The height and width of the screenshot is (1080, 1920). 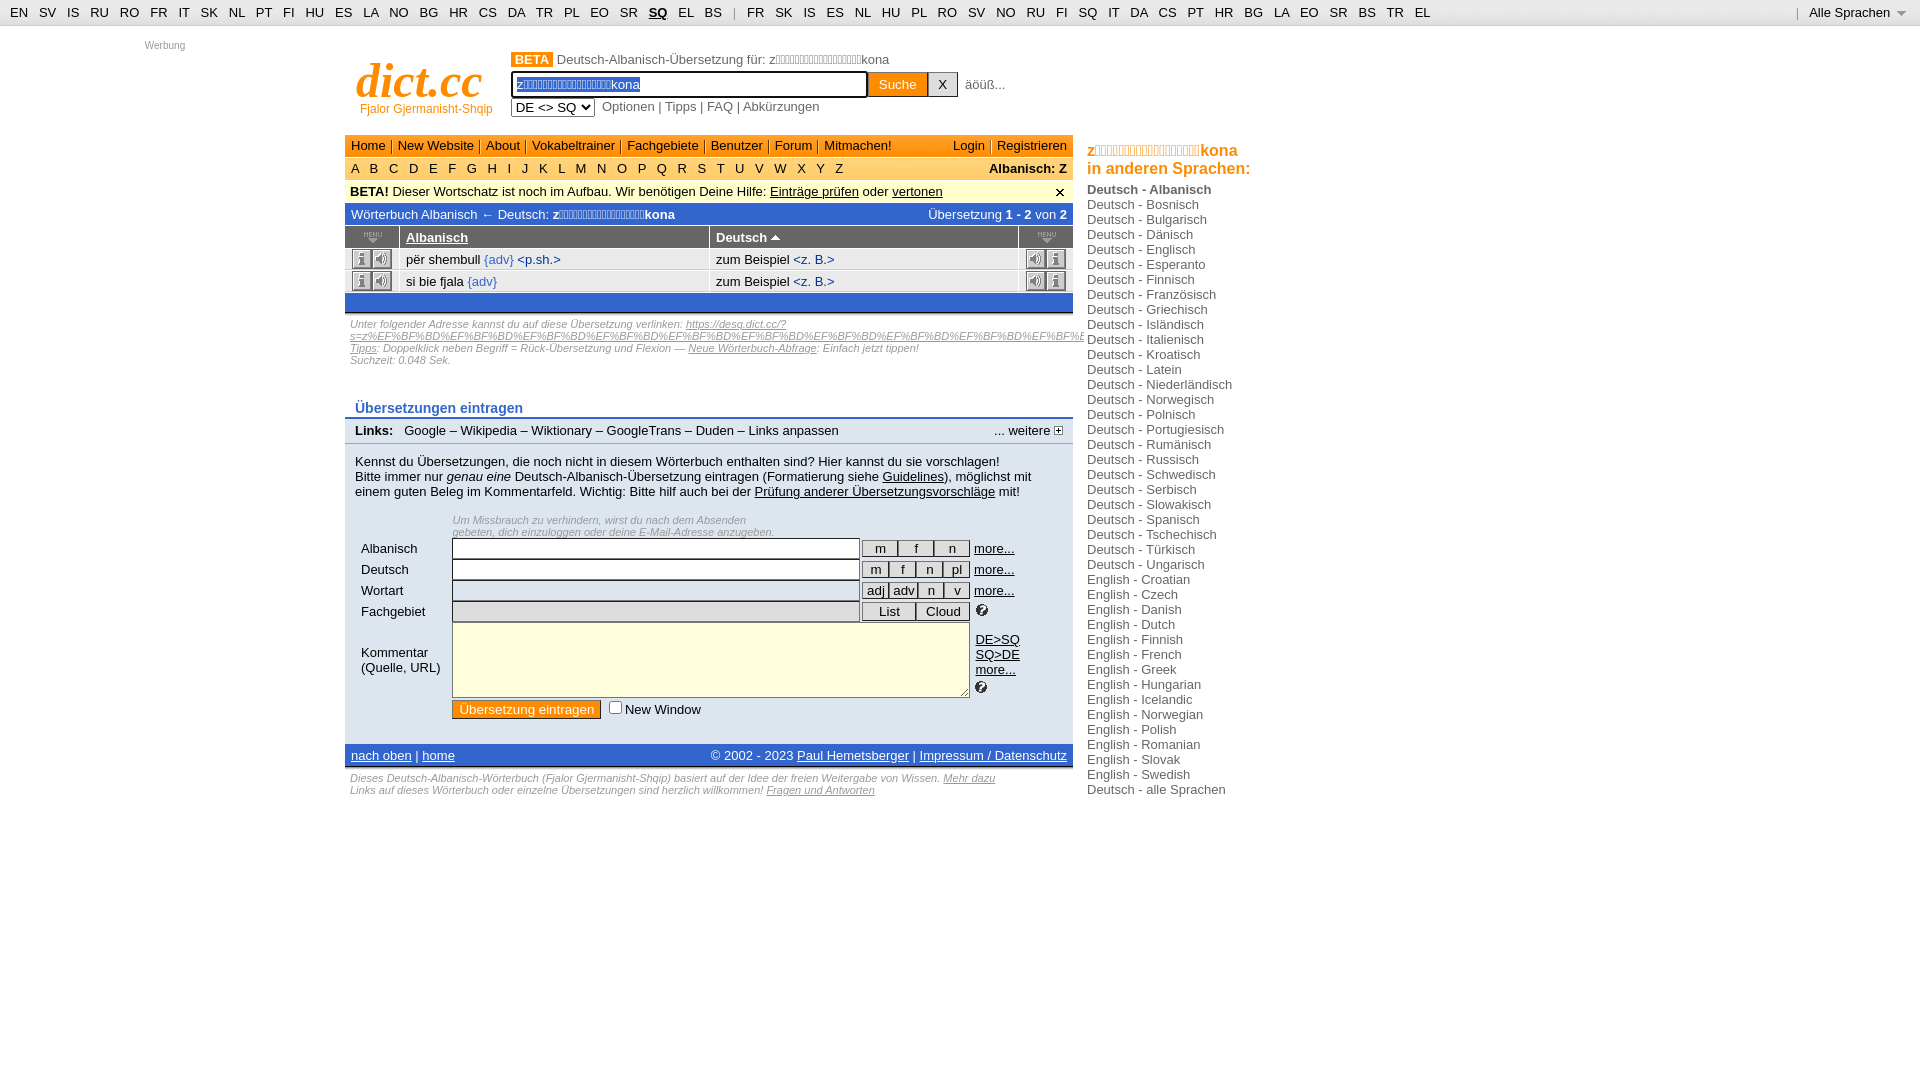 What do you see at coordinates (420, 80) in the screenshot?
I see `dict.cc` at bounding box center [420, 80].